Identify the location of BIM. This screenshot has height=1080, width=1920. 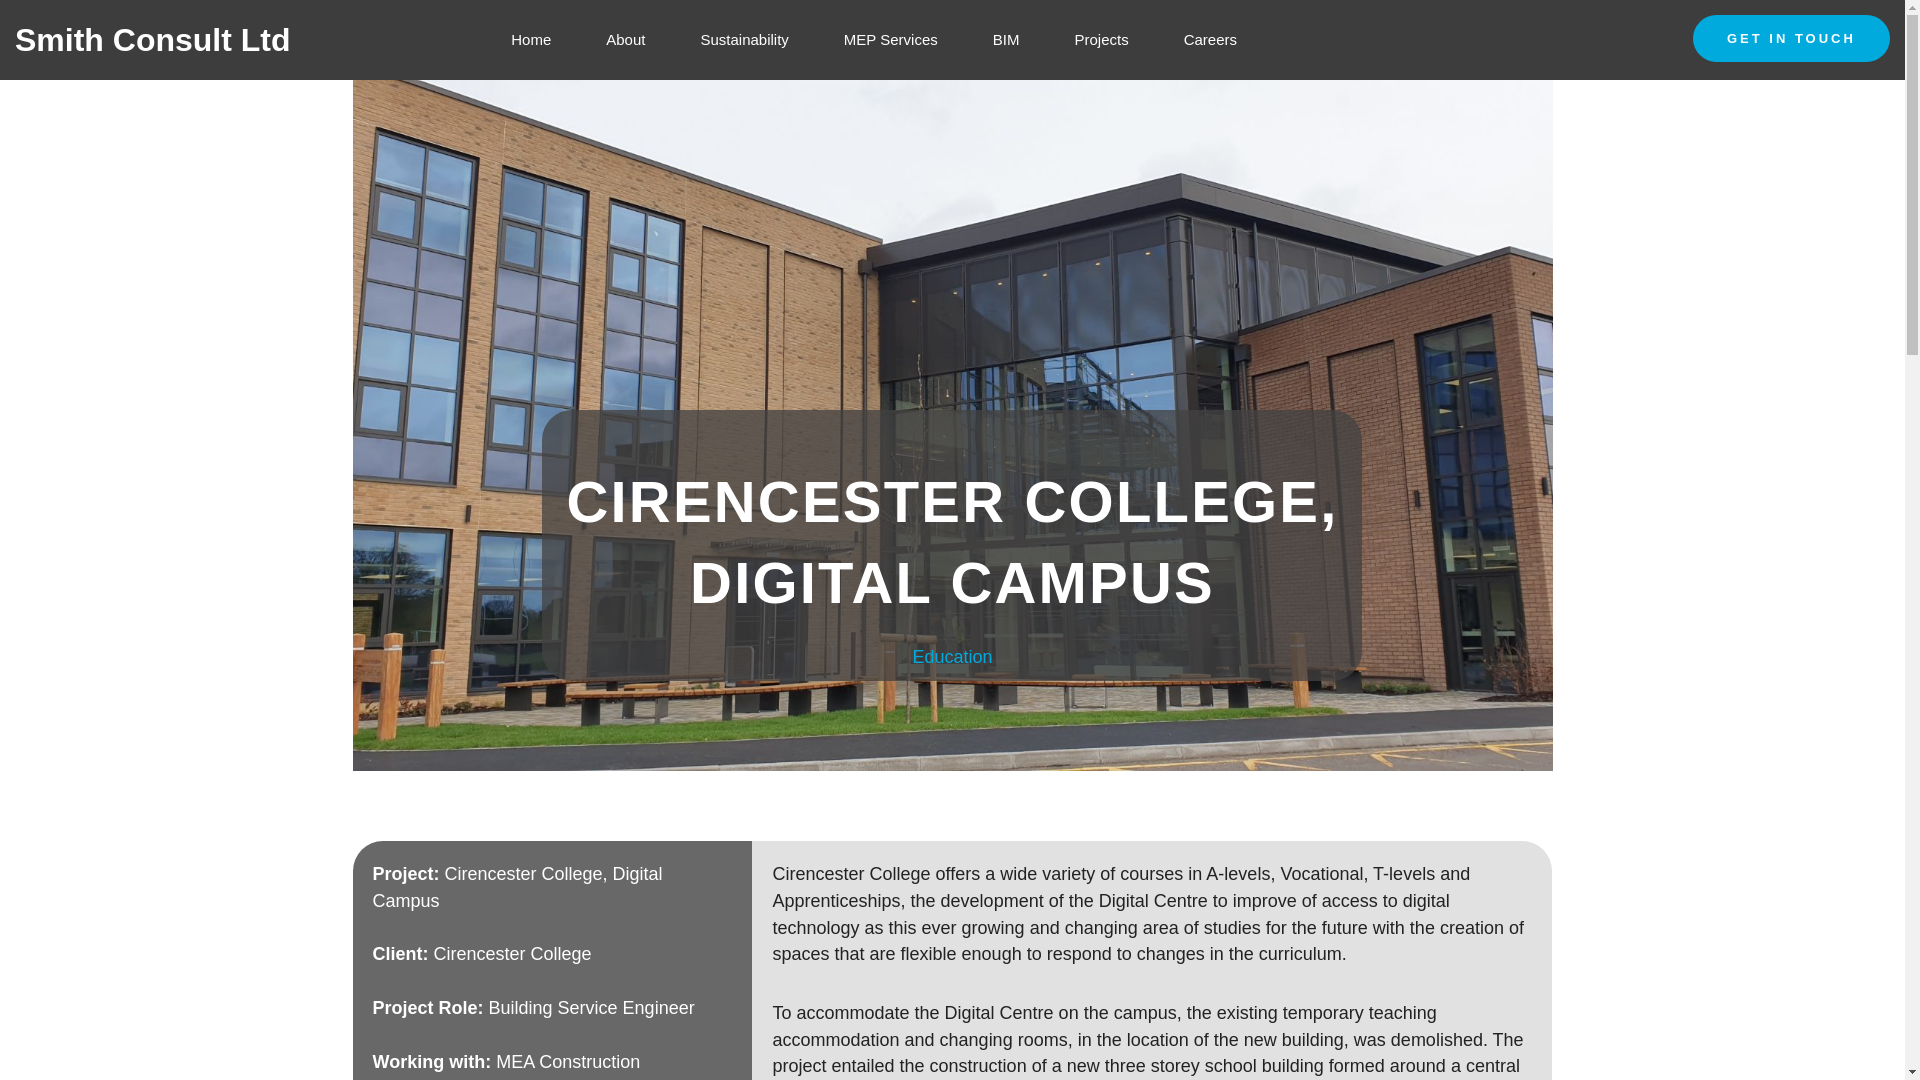
(1006, 40).